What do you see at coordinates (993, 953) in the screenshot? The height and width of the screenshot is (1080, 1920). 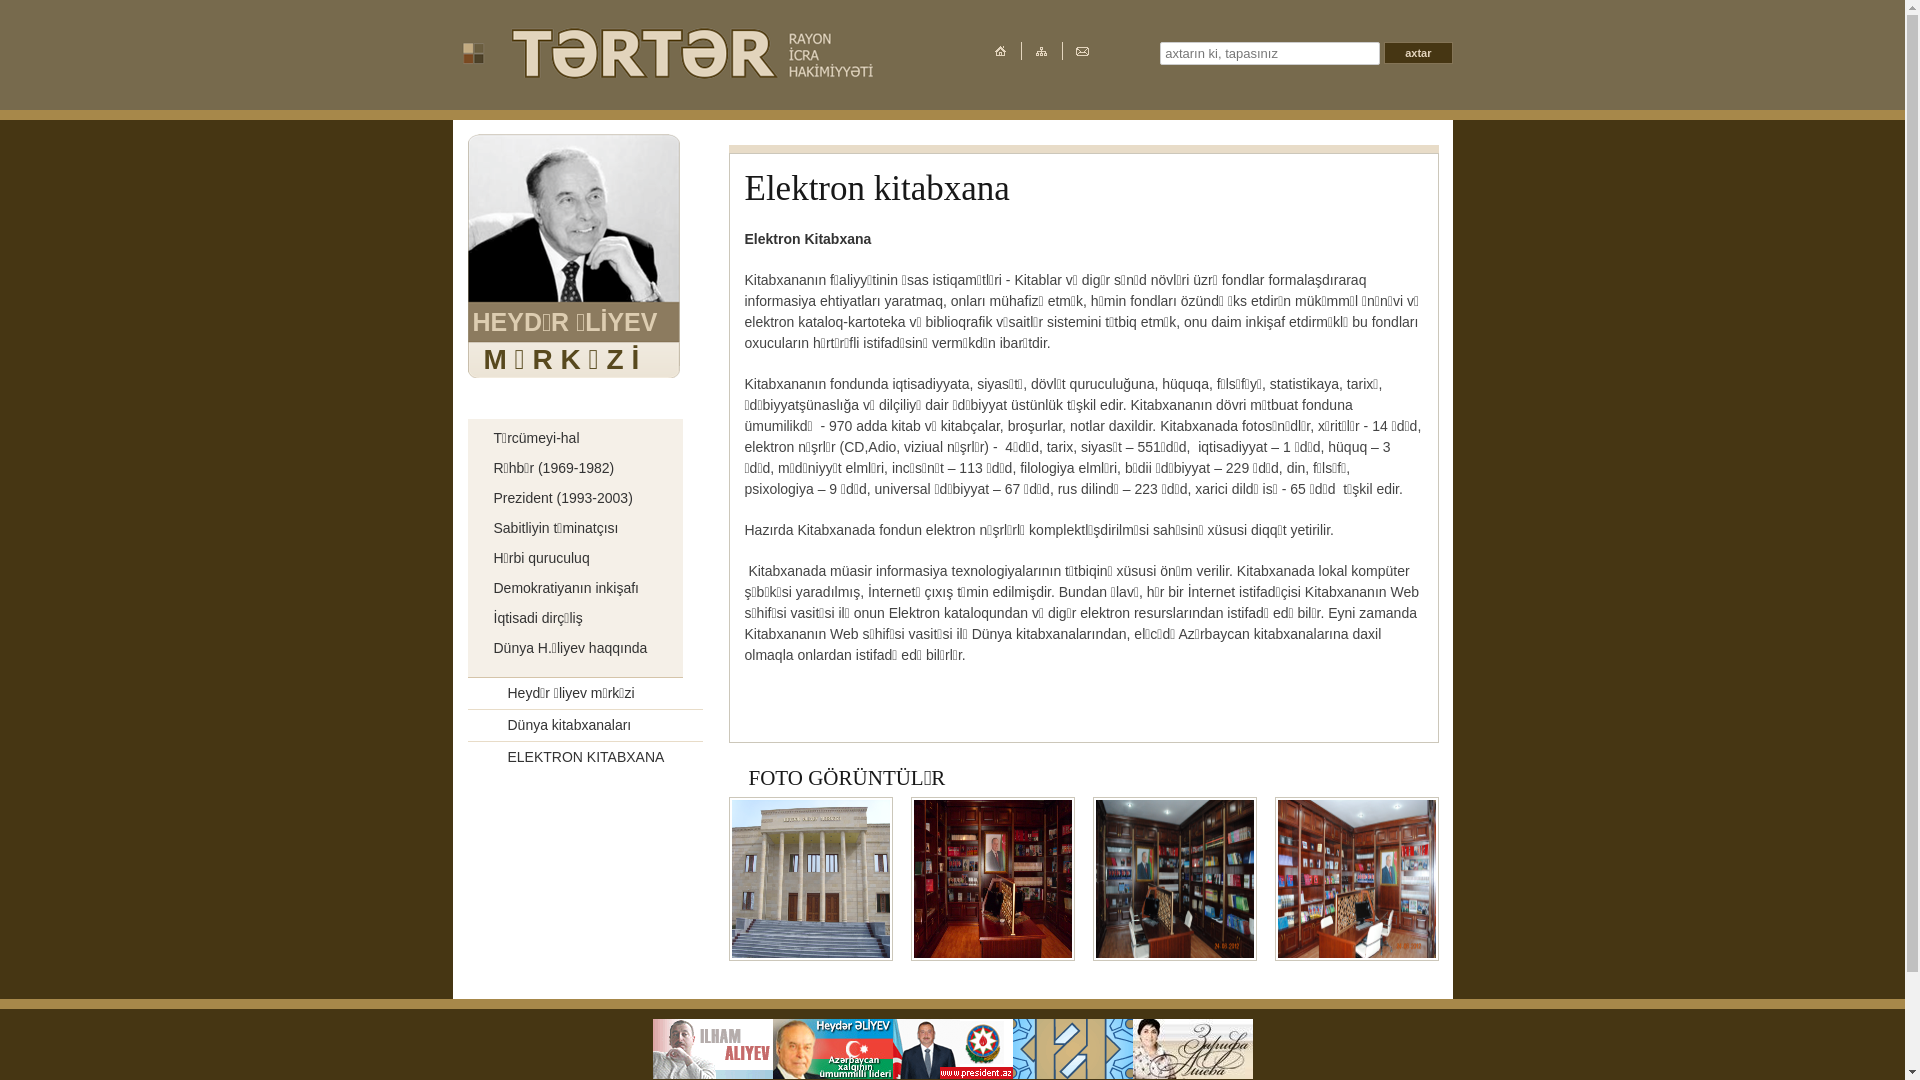 I see `Optional caption.` at bounding box center [993, 953].